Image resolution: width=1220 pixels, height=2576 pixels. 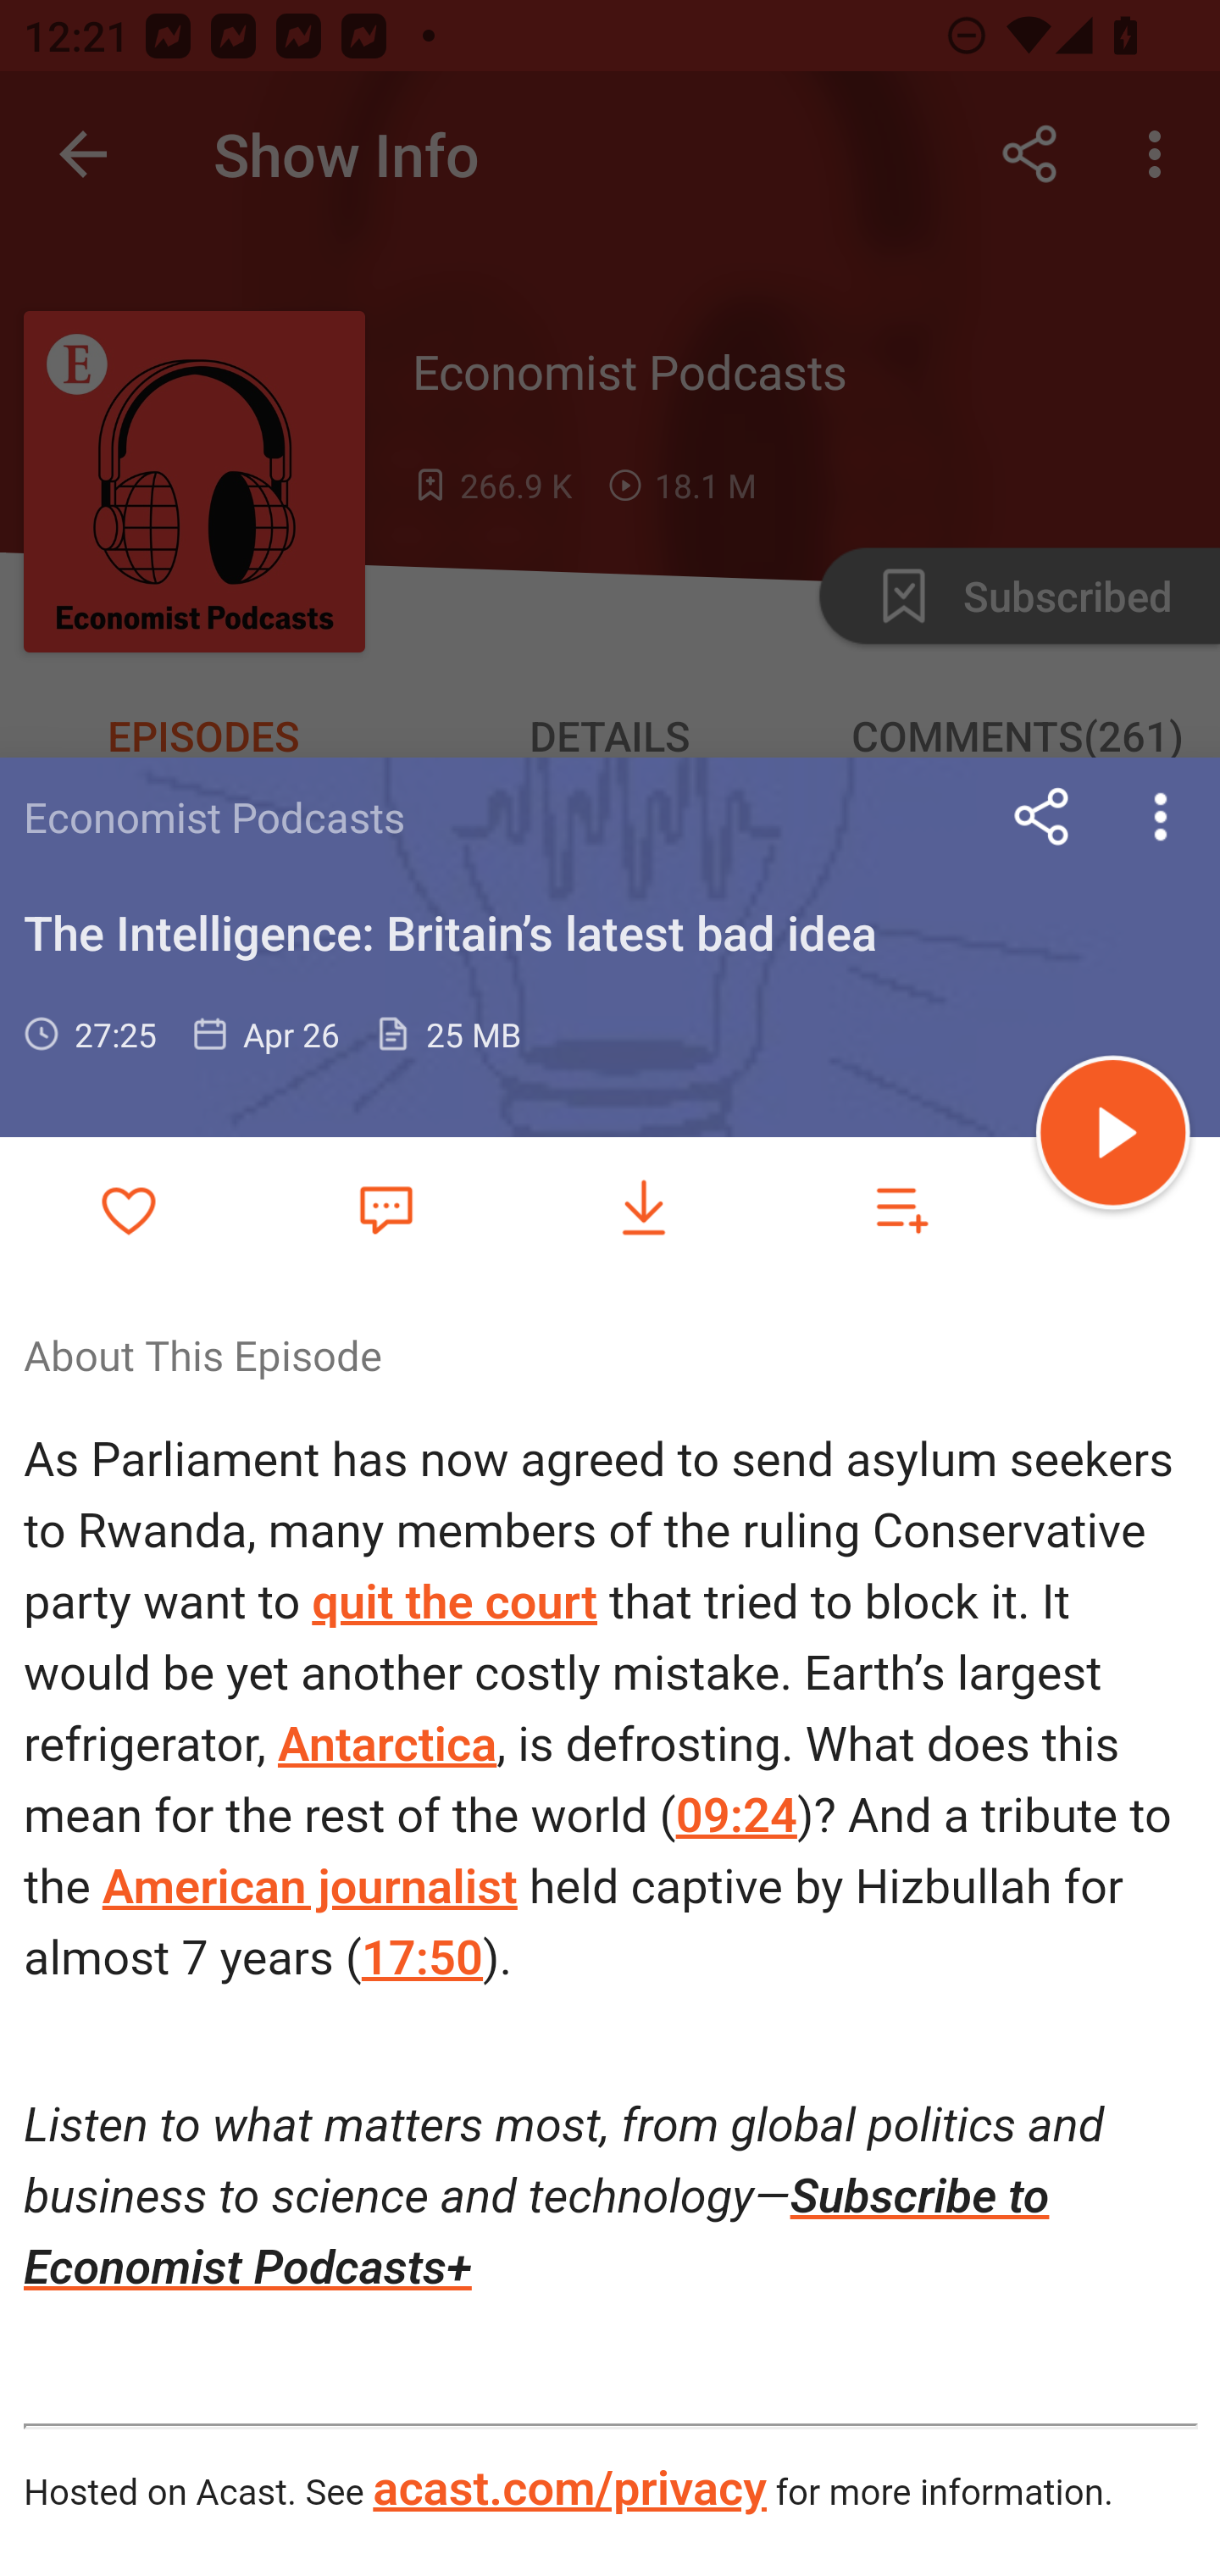 What do you see at coordinates (310, 1886) in the screenshot?
I see `American journalist` at bounding box center [310, 1886].